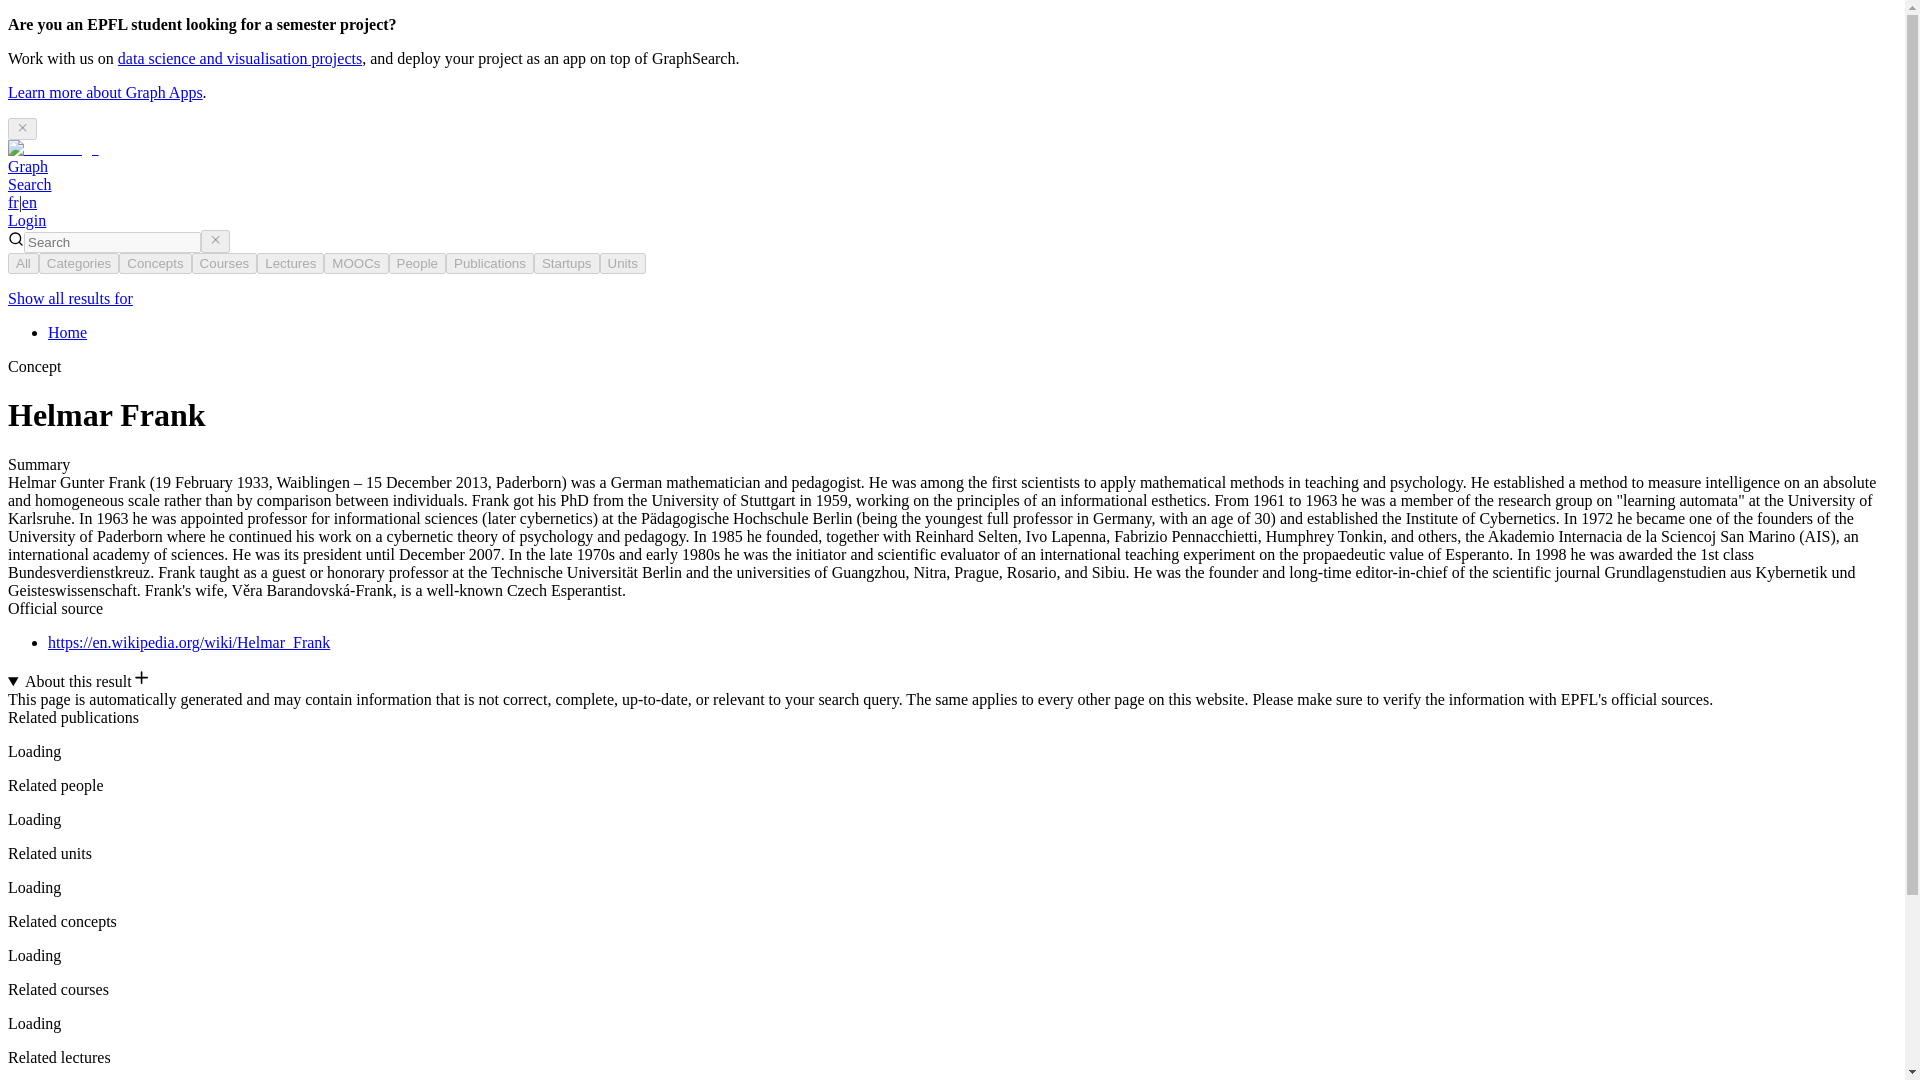 The image size is (1920, 1080). What do you see at coordinates (489, 263) in the screenshot?
I see `MOOCs` at bounding box center [489, 263].